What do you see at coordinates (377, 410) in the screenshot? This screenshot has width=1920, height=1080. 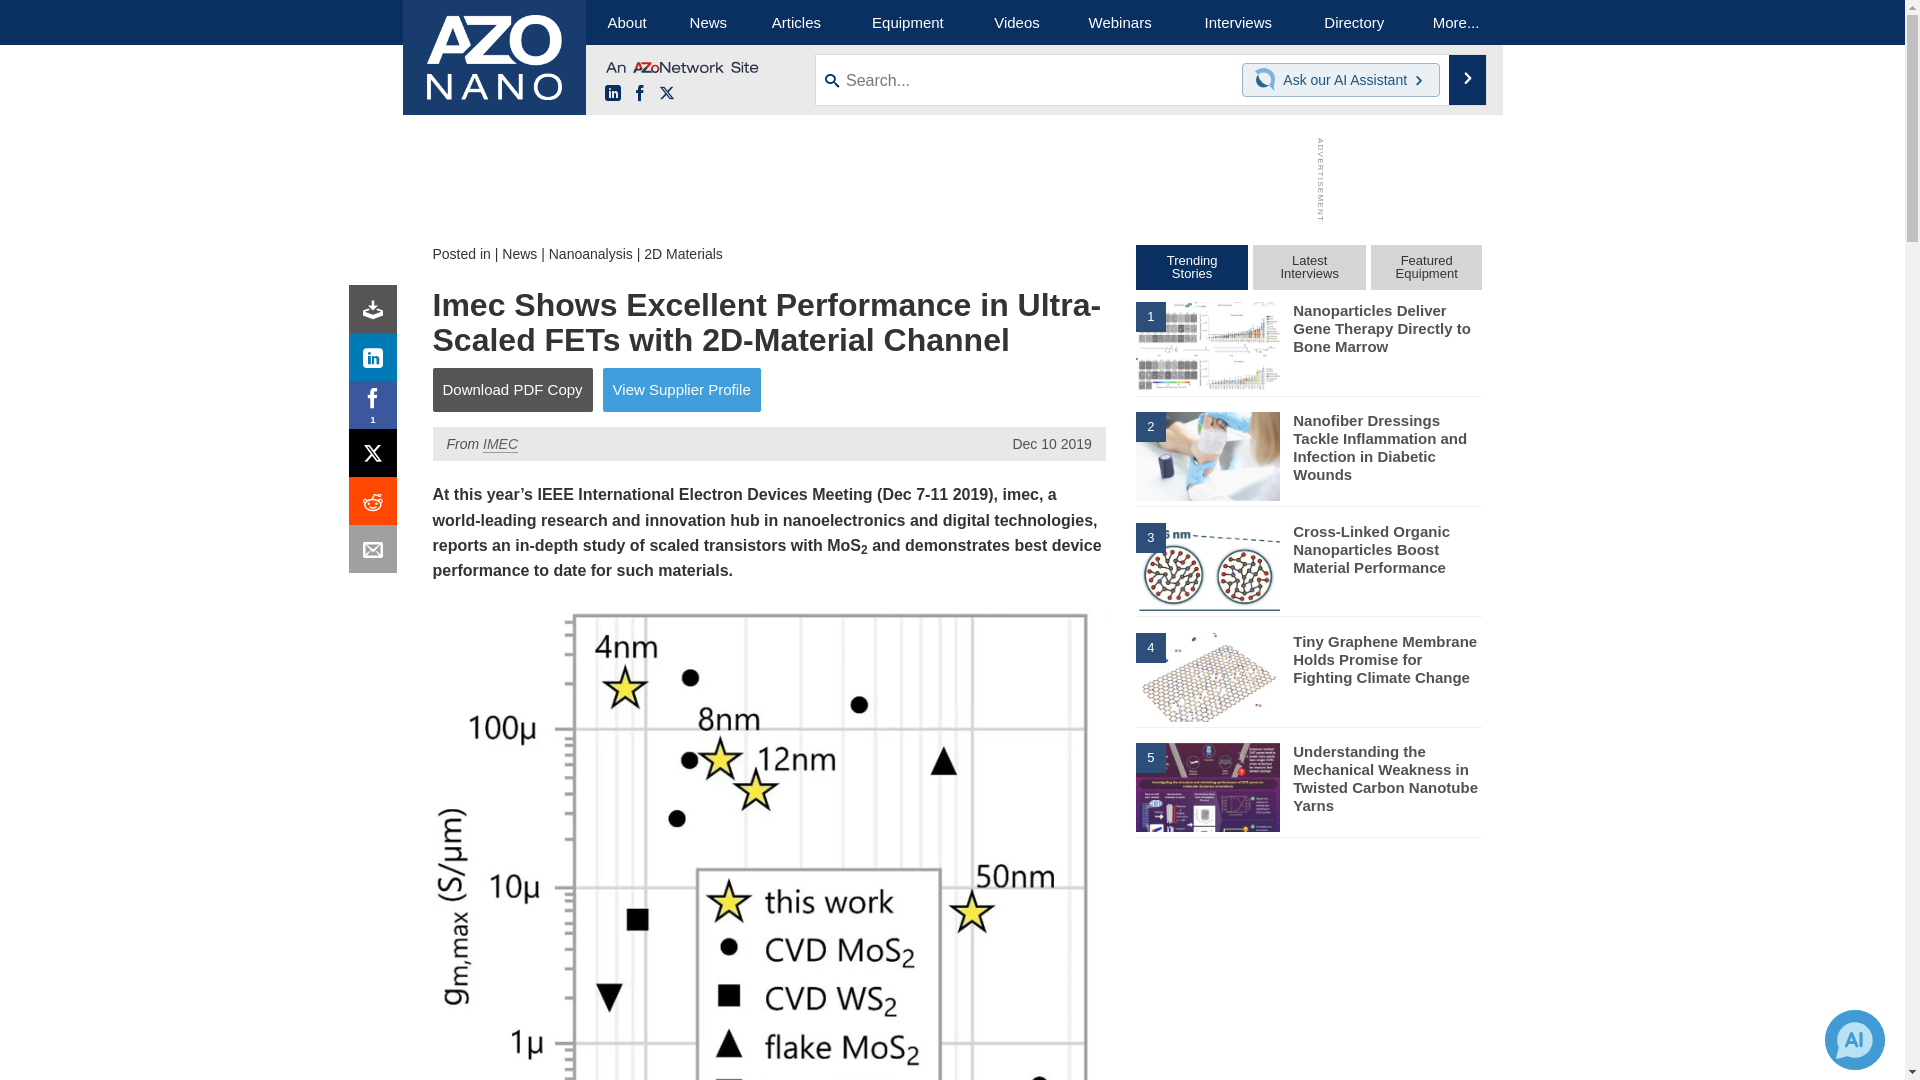 I see `Facebook` at bounding box center [377, 410].